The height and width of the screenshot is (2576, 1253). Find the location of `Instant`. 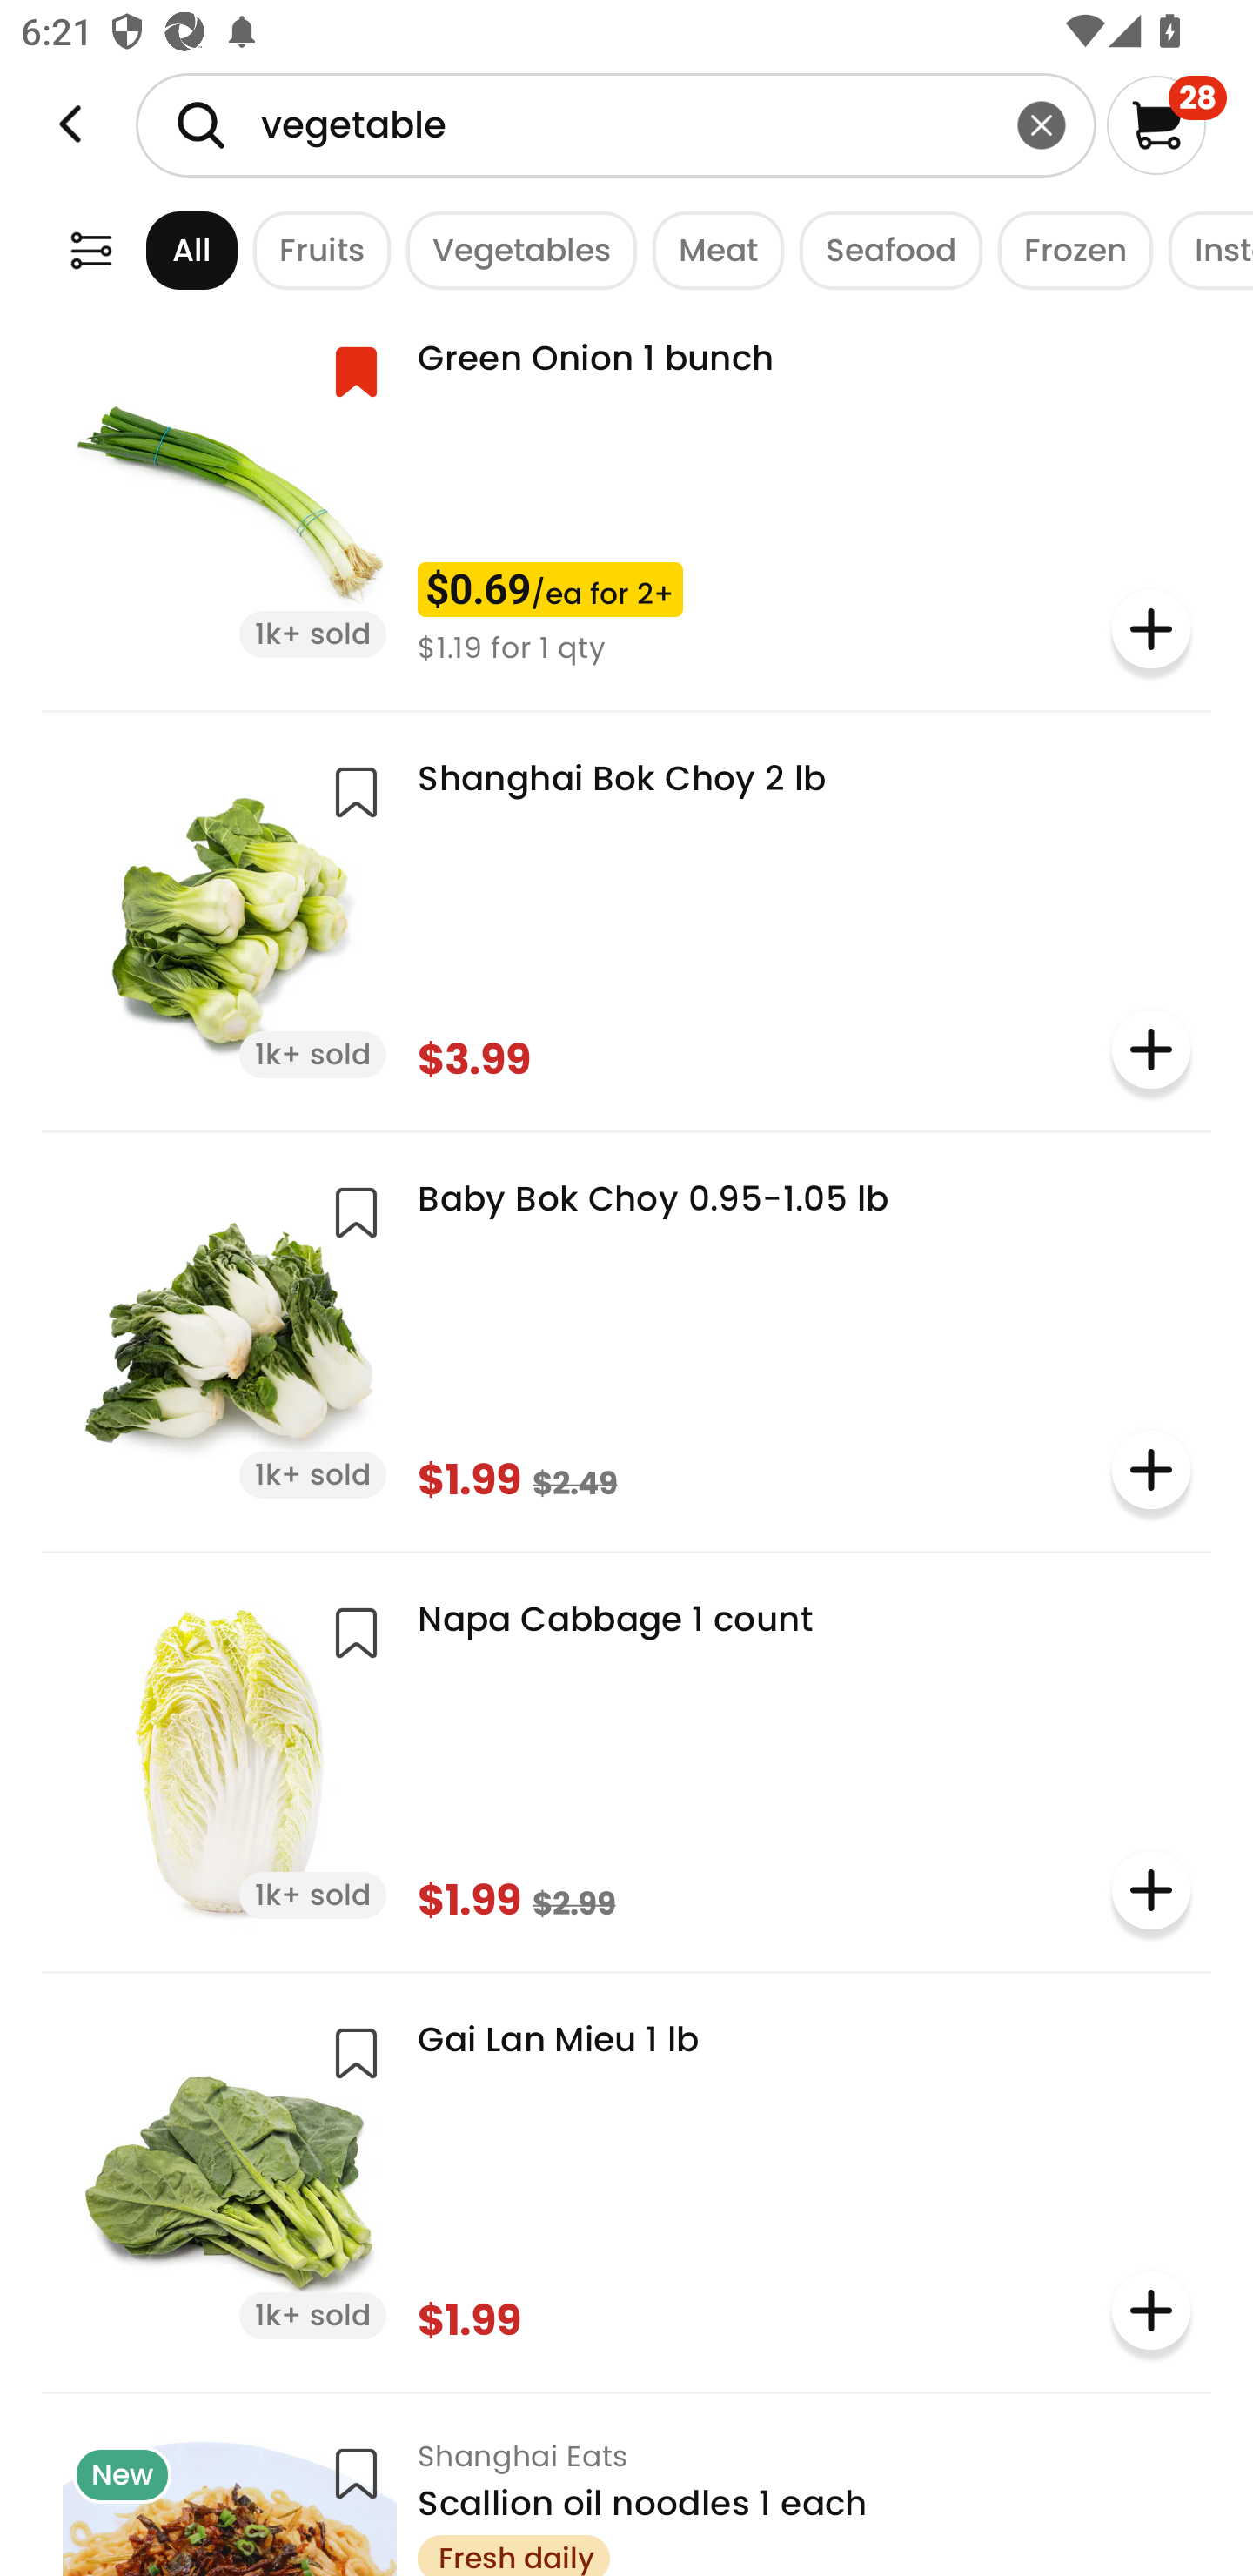

Instant is located at coordinates (1203, 249).